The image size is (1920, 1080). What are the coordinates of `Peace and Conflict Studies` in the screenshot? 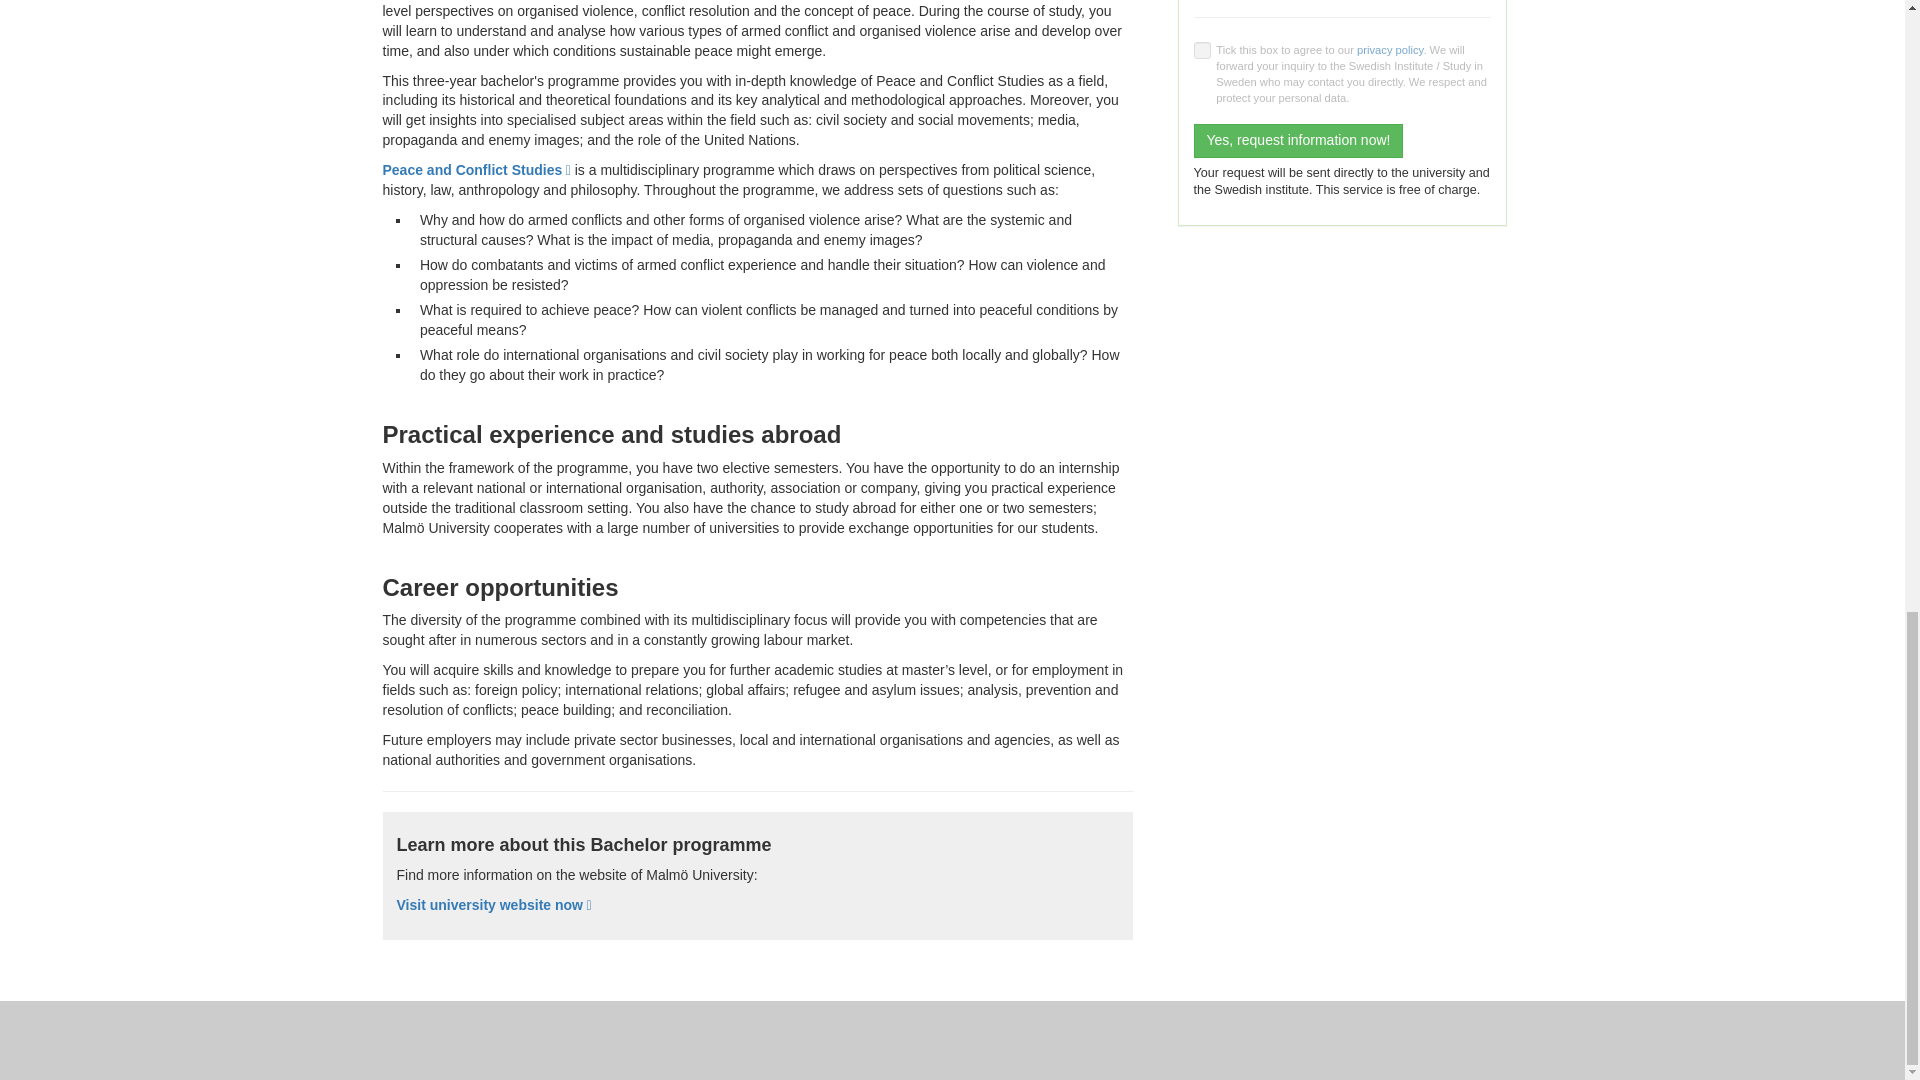 It's located at (476, 170).